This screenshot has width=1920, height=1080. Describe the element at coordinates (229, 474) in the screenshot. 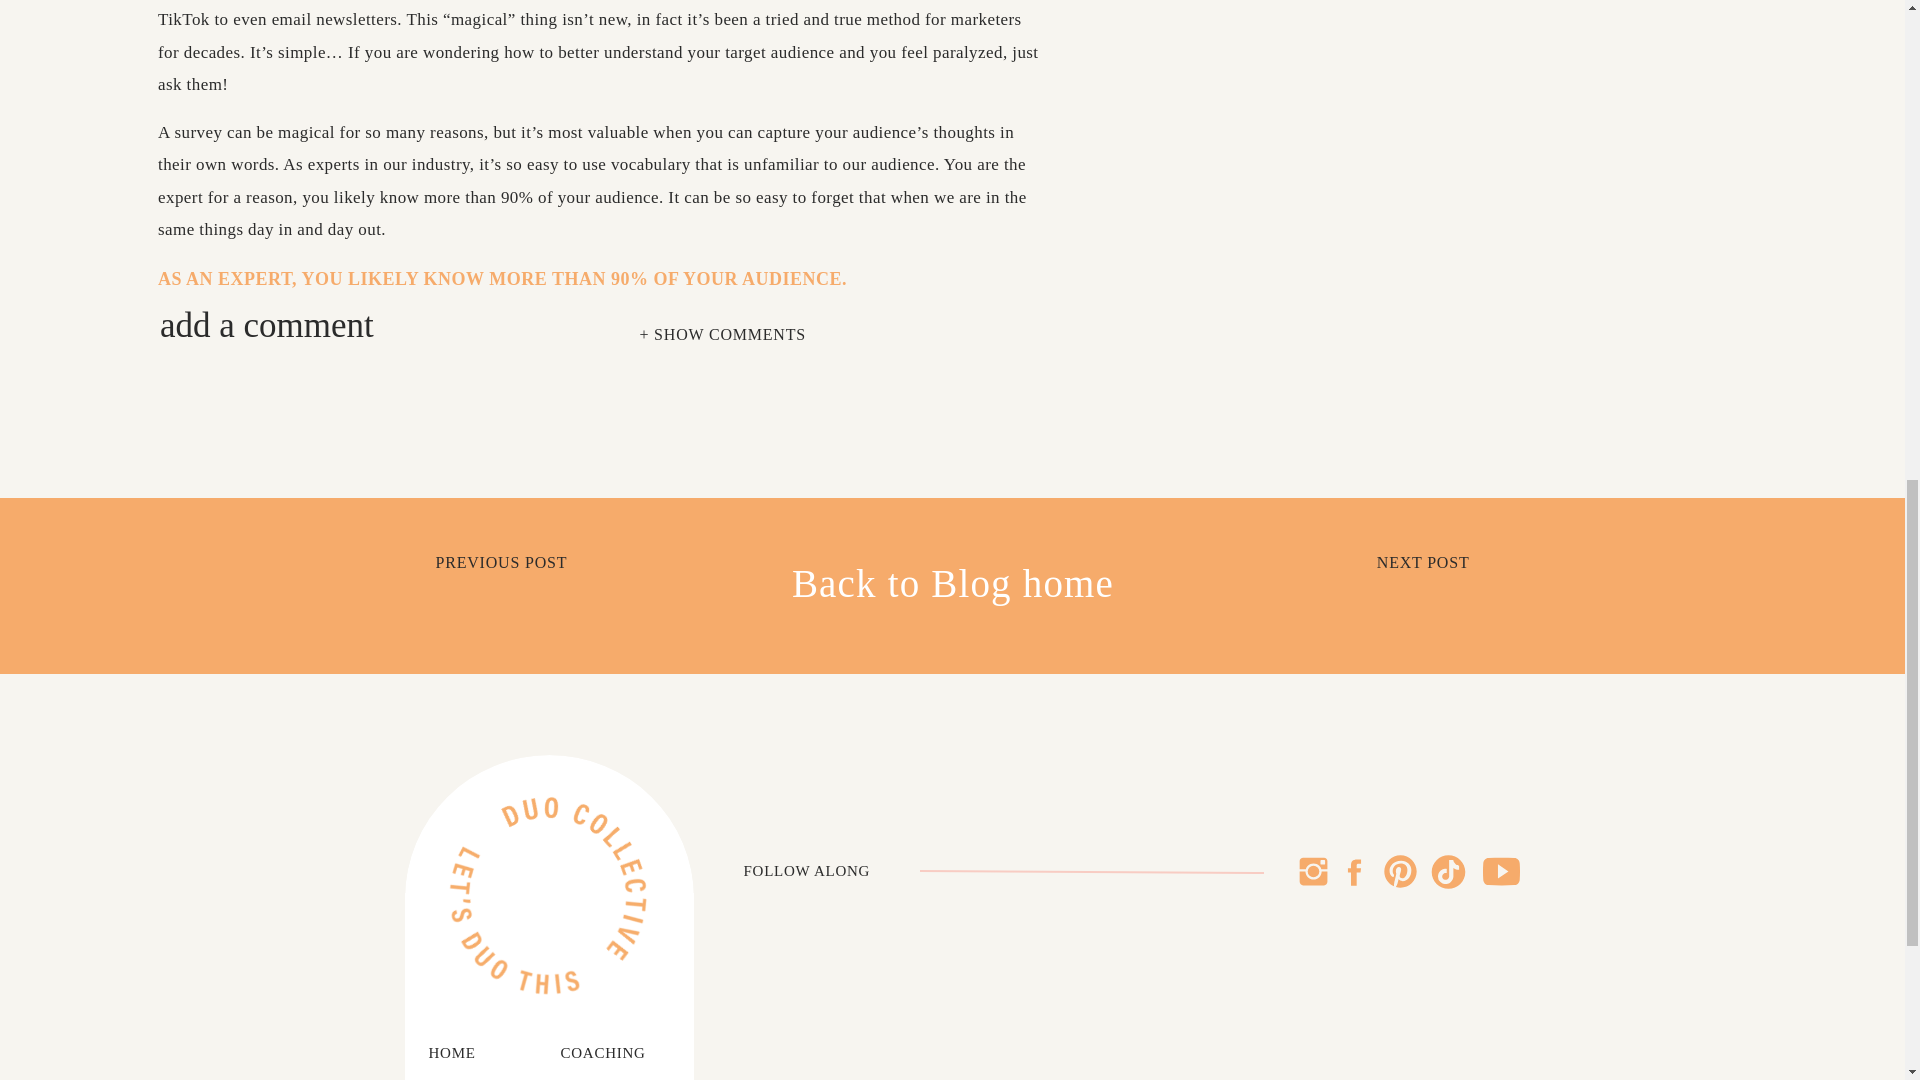

I see `Google Forms` at that location.